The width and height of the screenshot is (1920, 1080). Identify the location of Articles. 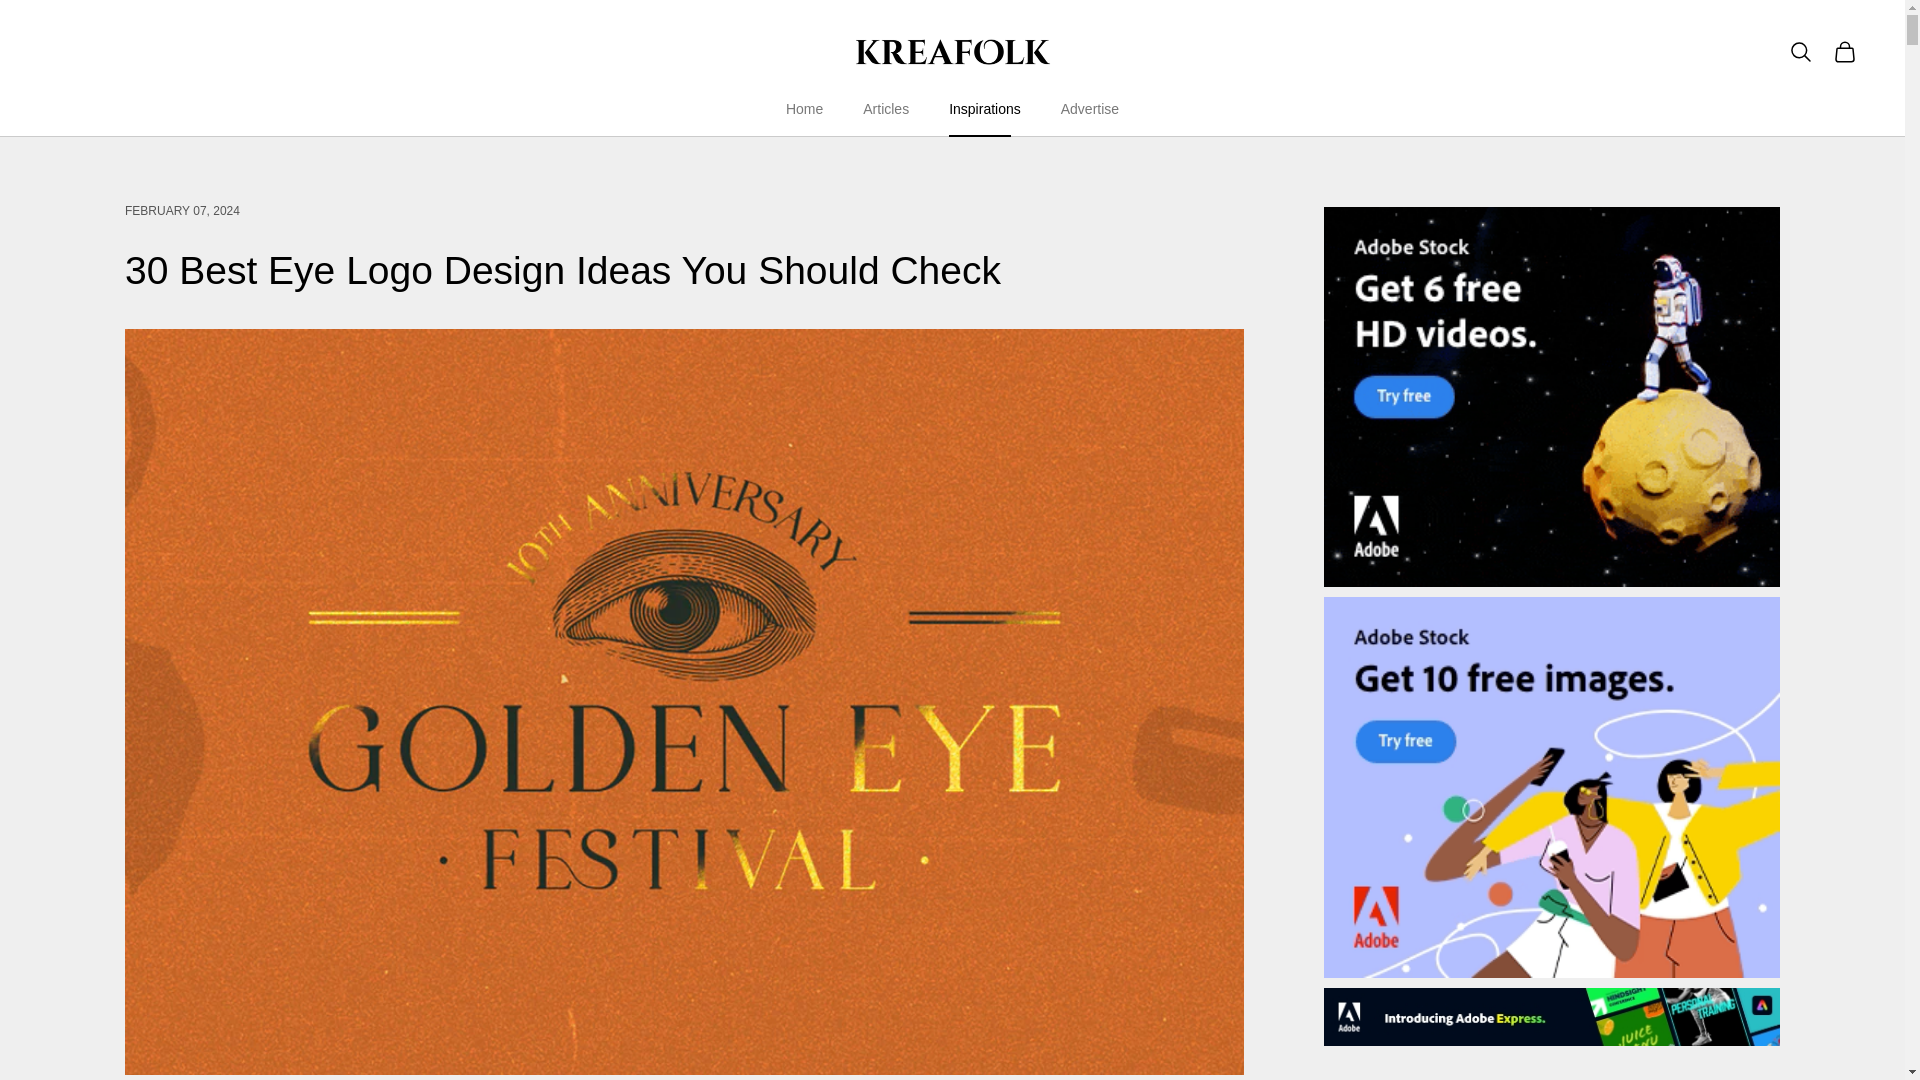
(885, 110).